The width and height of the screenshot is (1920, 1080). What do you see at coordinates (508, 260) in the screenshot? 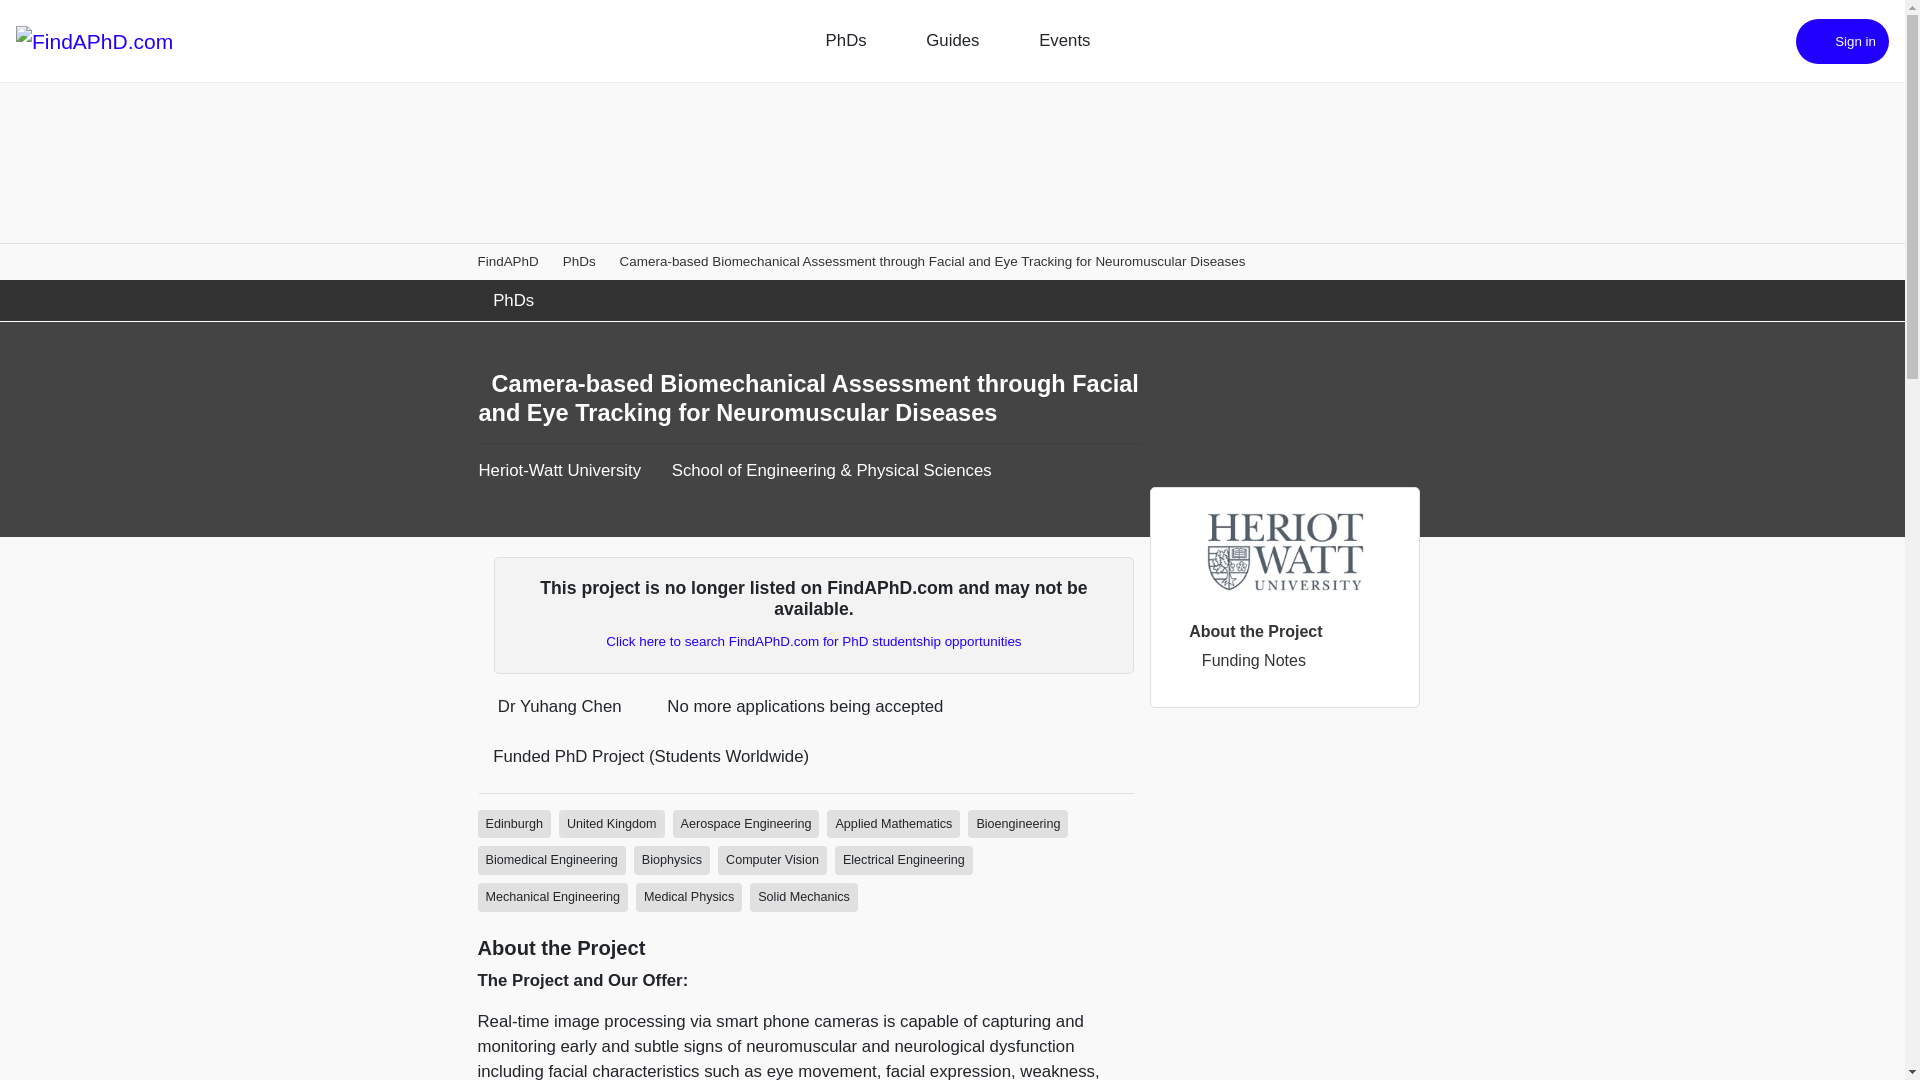
I see `FindAPhD` at bounding box center [508, 260].